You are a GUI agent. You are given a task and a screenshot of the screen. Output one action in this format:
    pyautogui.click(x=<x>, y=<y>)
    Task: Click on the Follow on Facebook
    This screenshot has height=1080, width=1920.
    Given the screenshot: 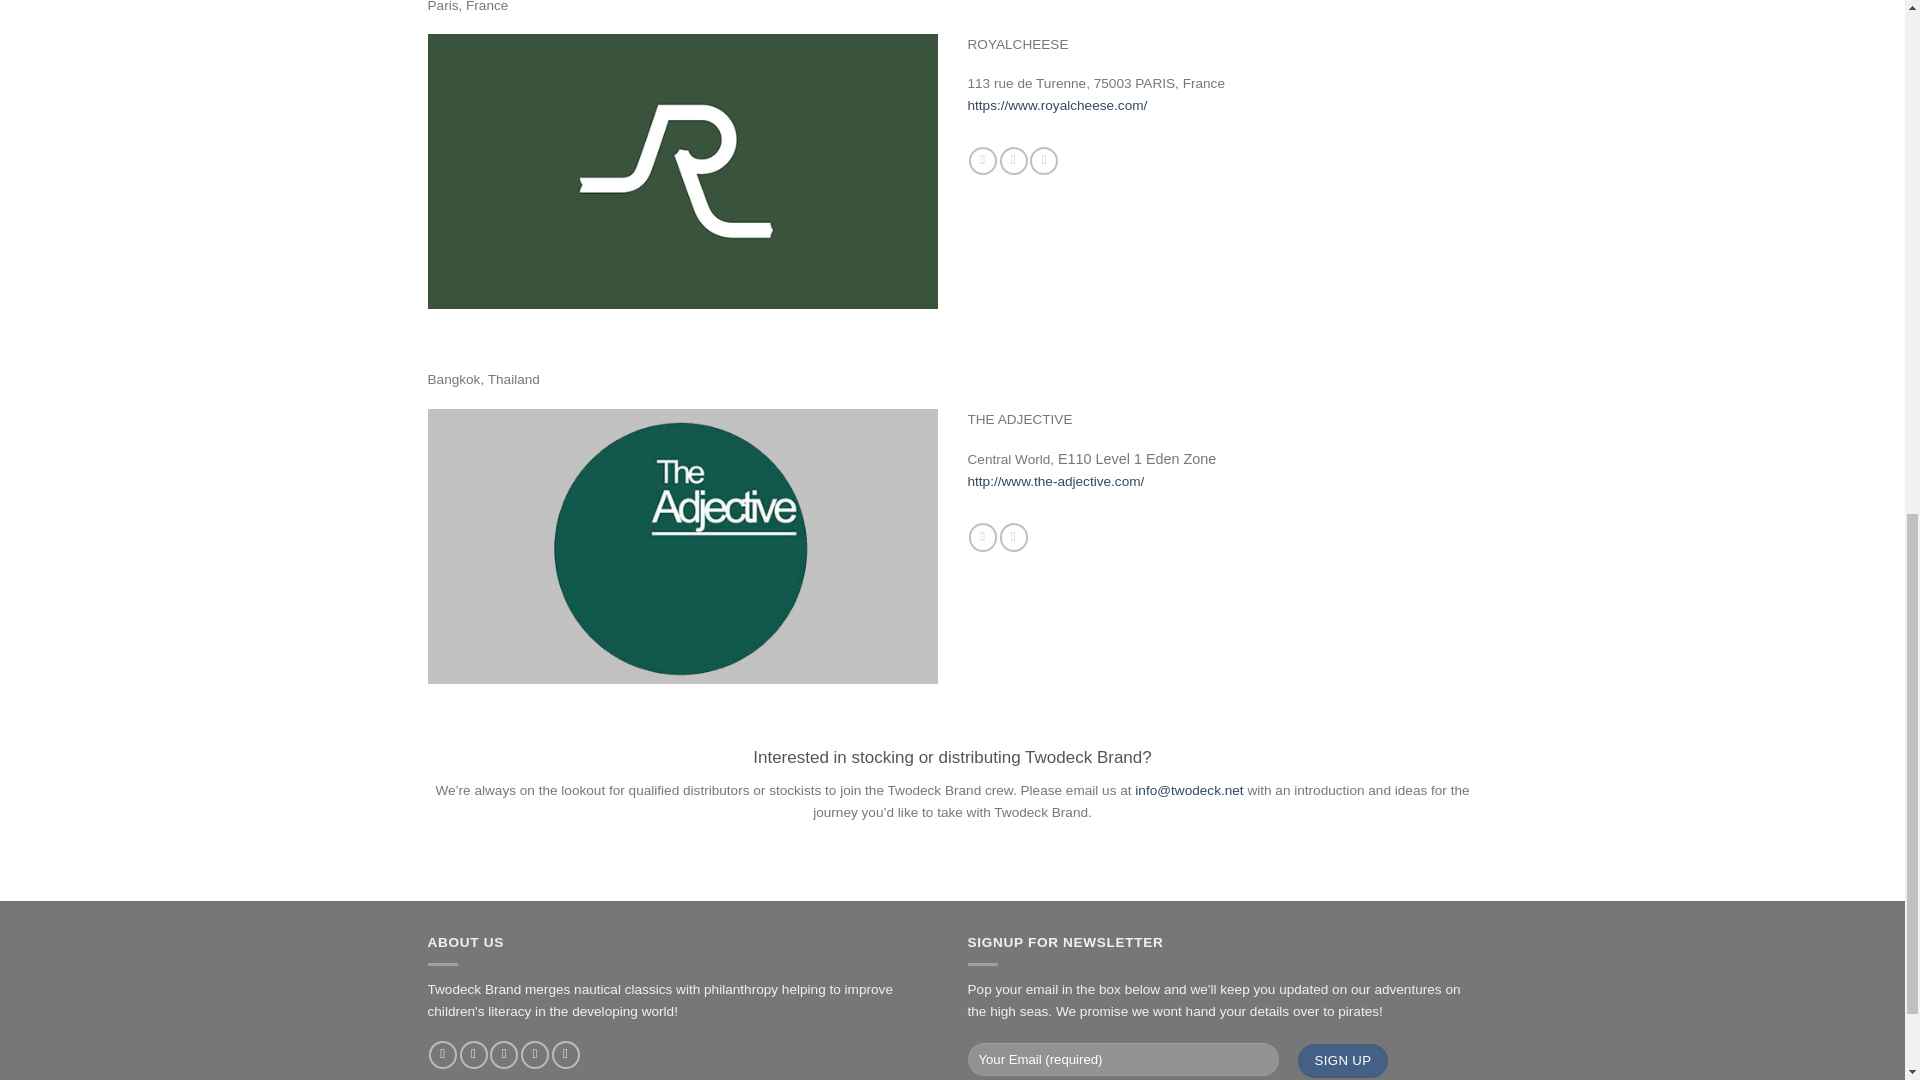 What is the action you would take?
    pyautogui.click(x=982, y=536)
    